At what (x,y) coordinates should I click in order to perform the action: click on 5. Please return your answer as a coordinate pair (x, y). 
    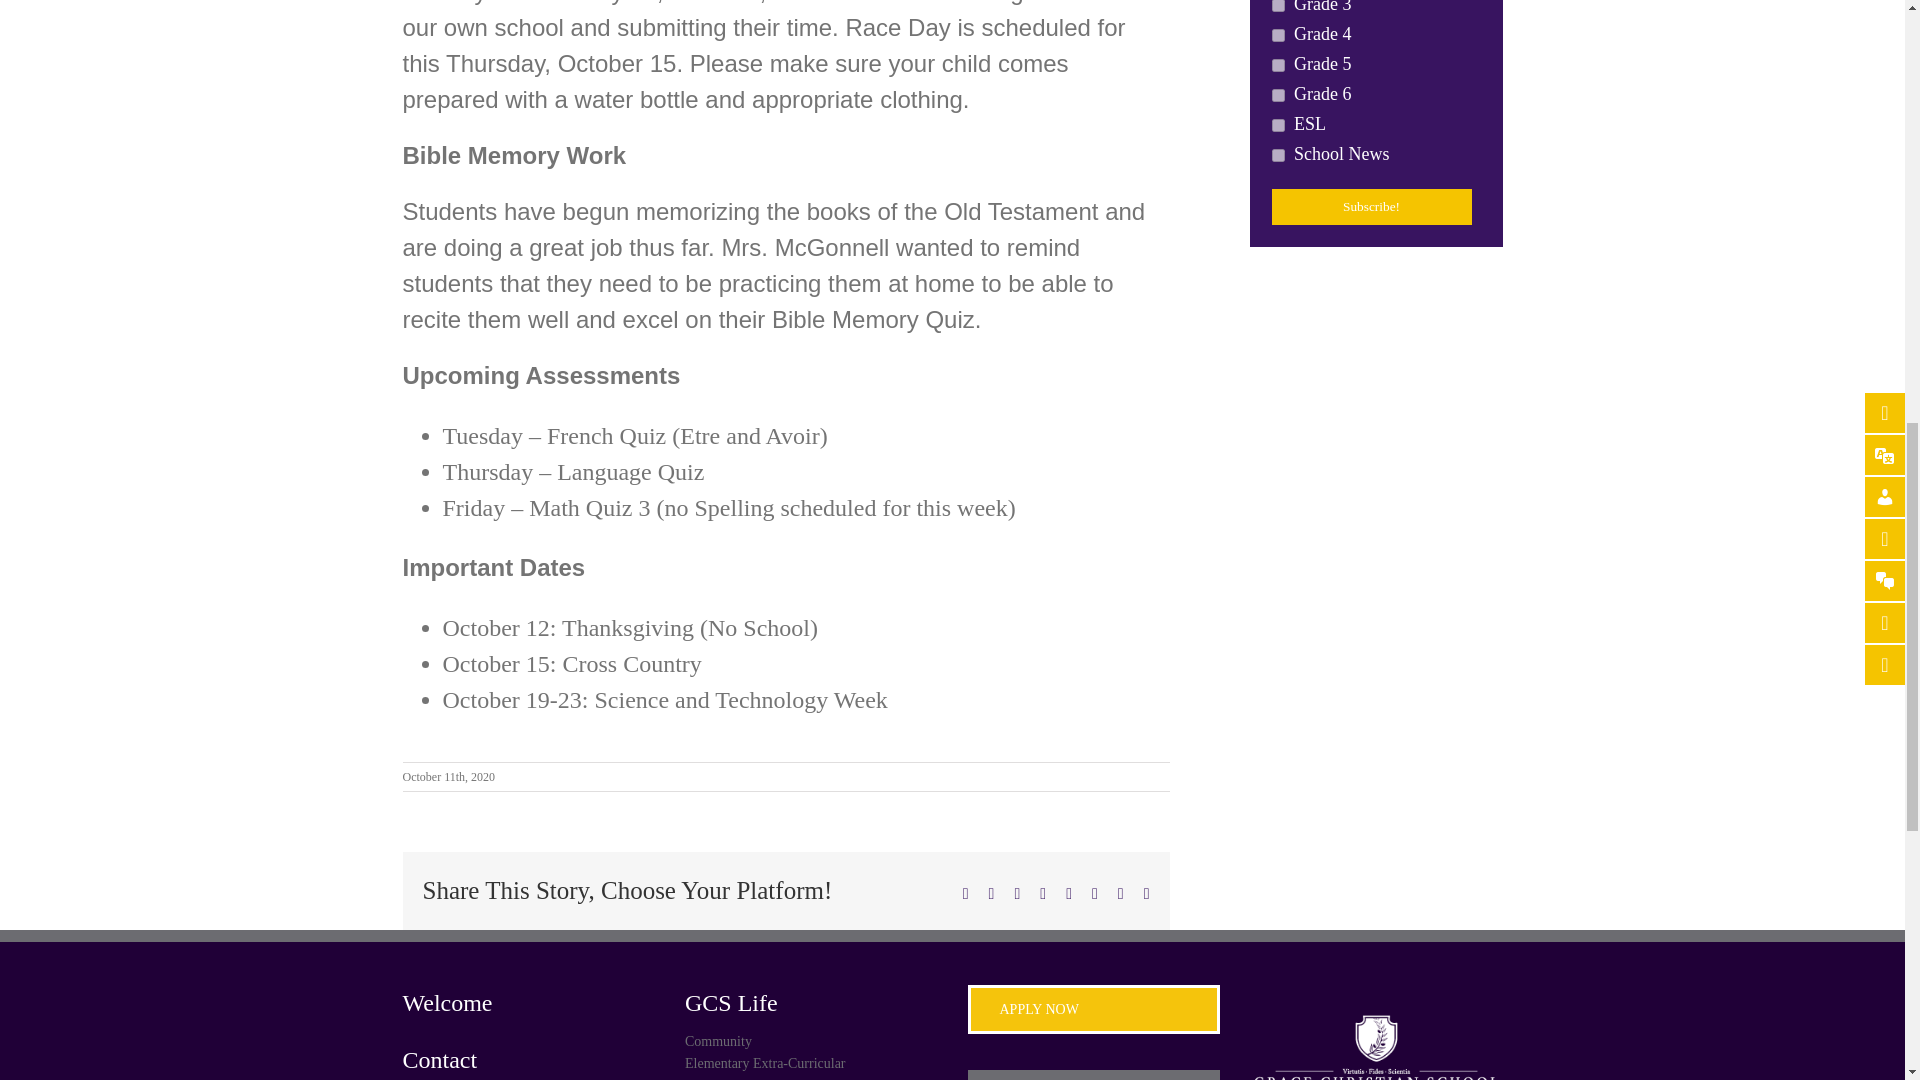
    Looking at the image, I should click on (1278, 94).